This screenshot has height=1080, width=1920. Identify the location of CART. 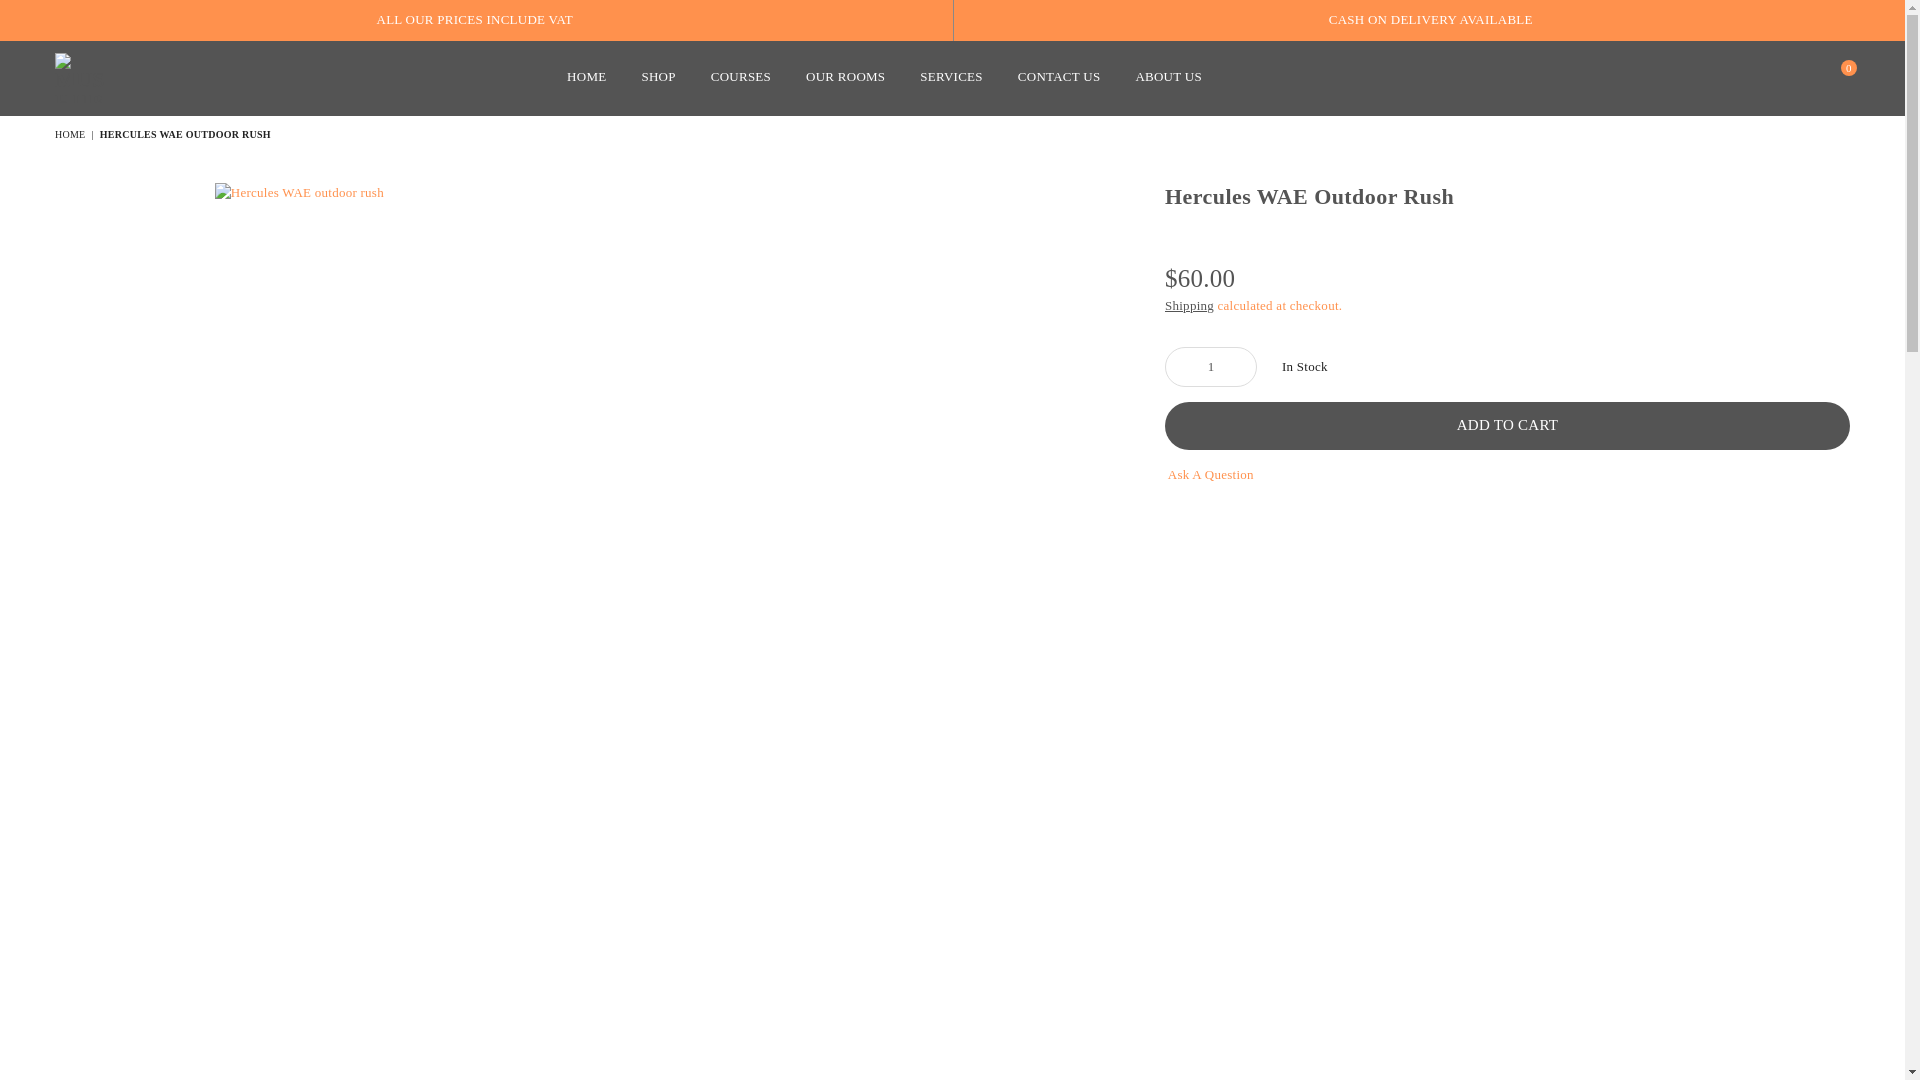
(1832, 77).